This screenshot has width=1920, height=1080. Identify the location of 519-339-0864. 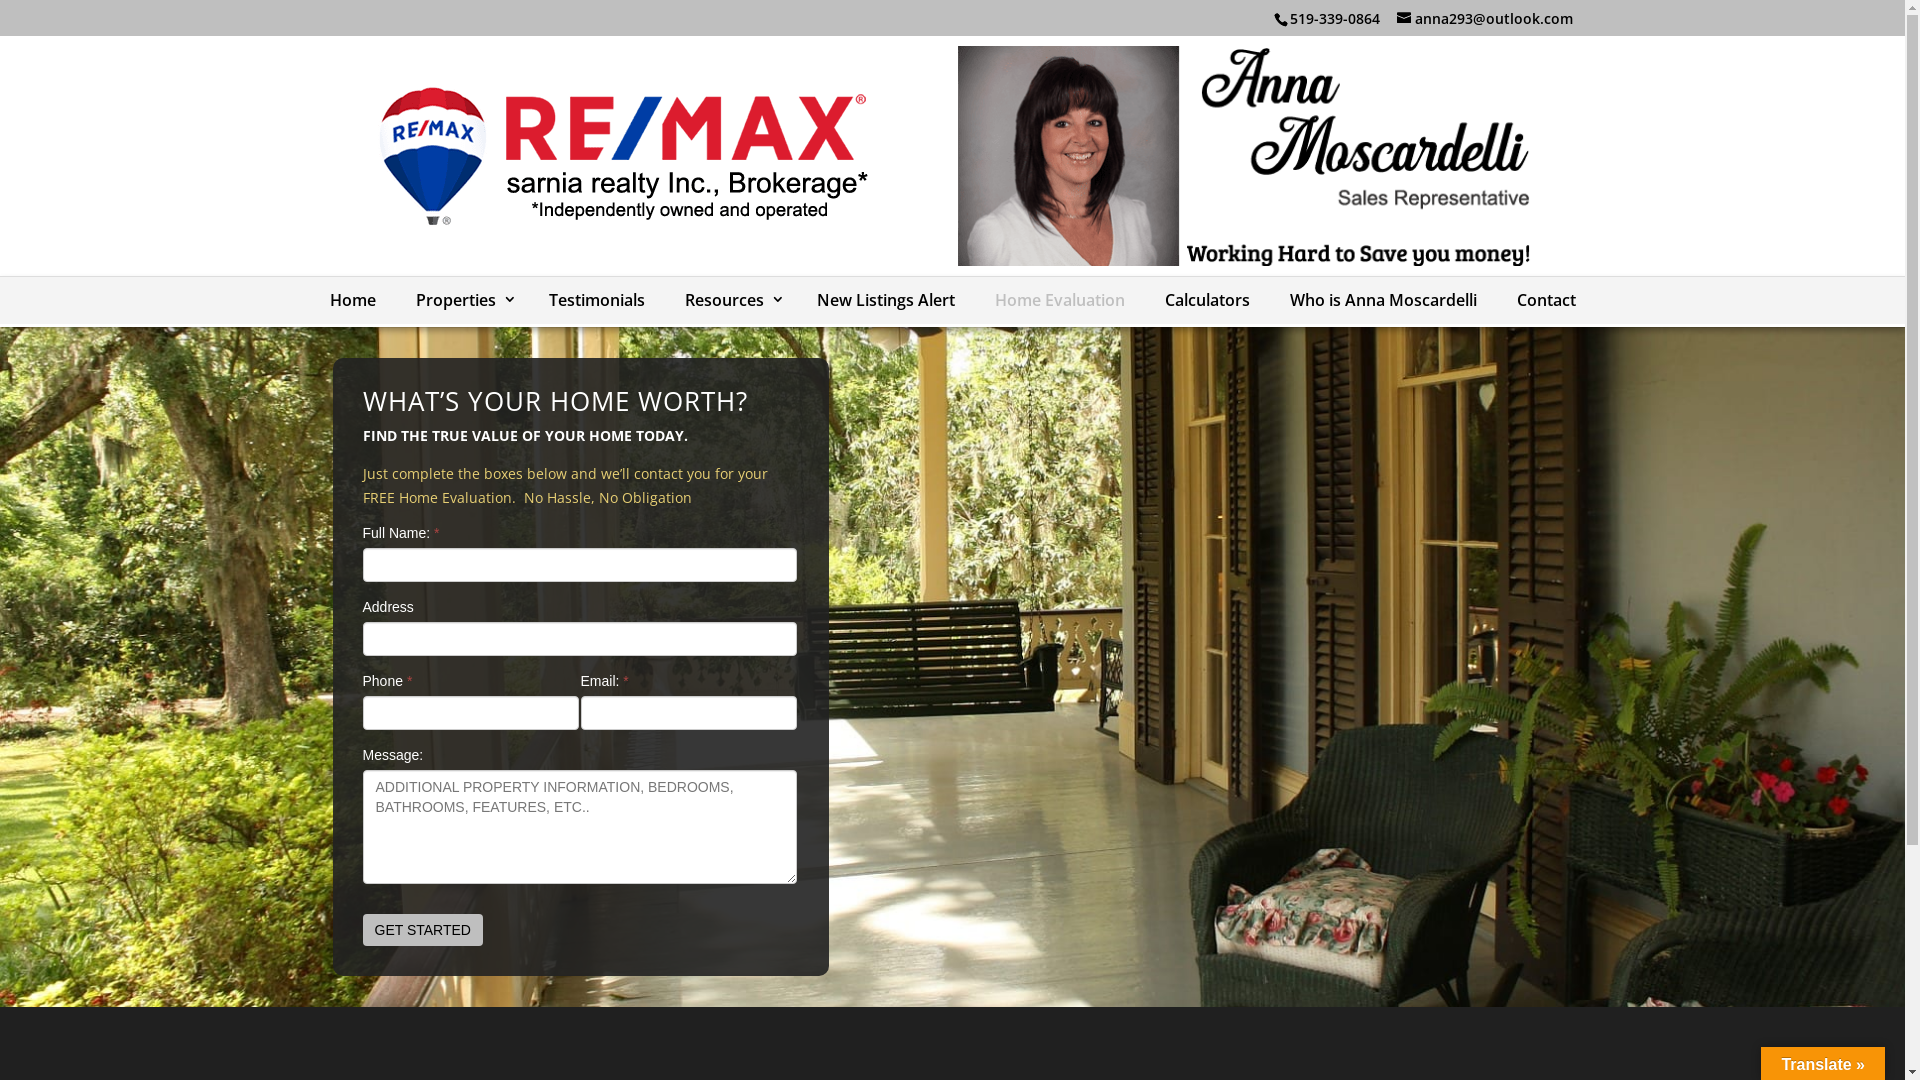
(1335, 18).